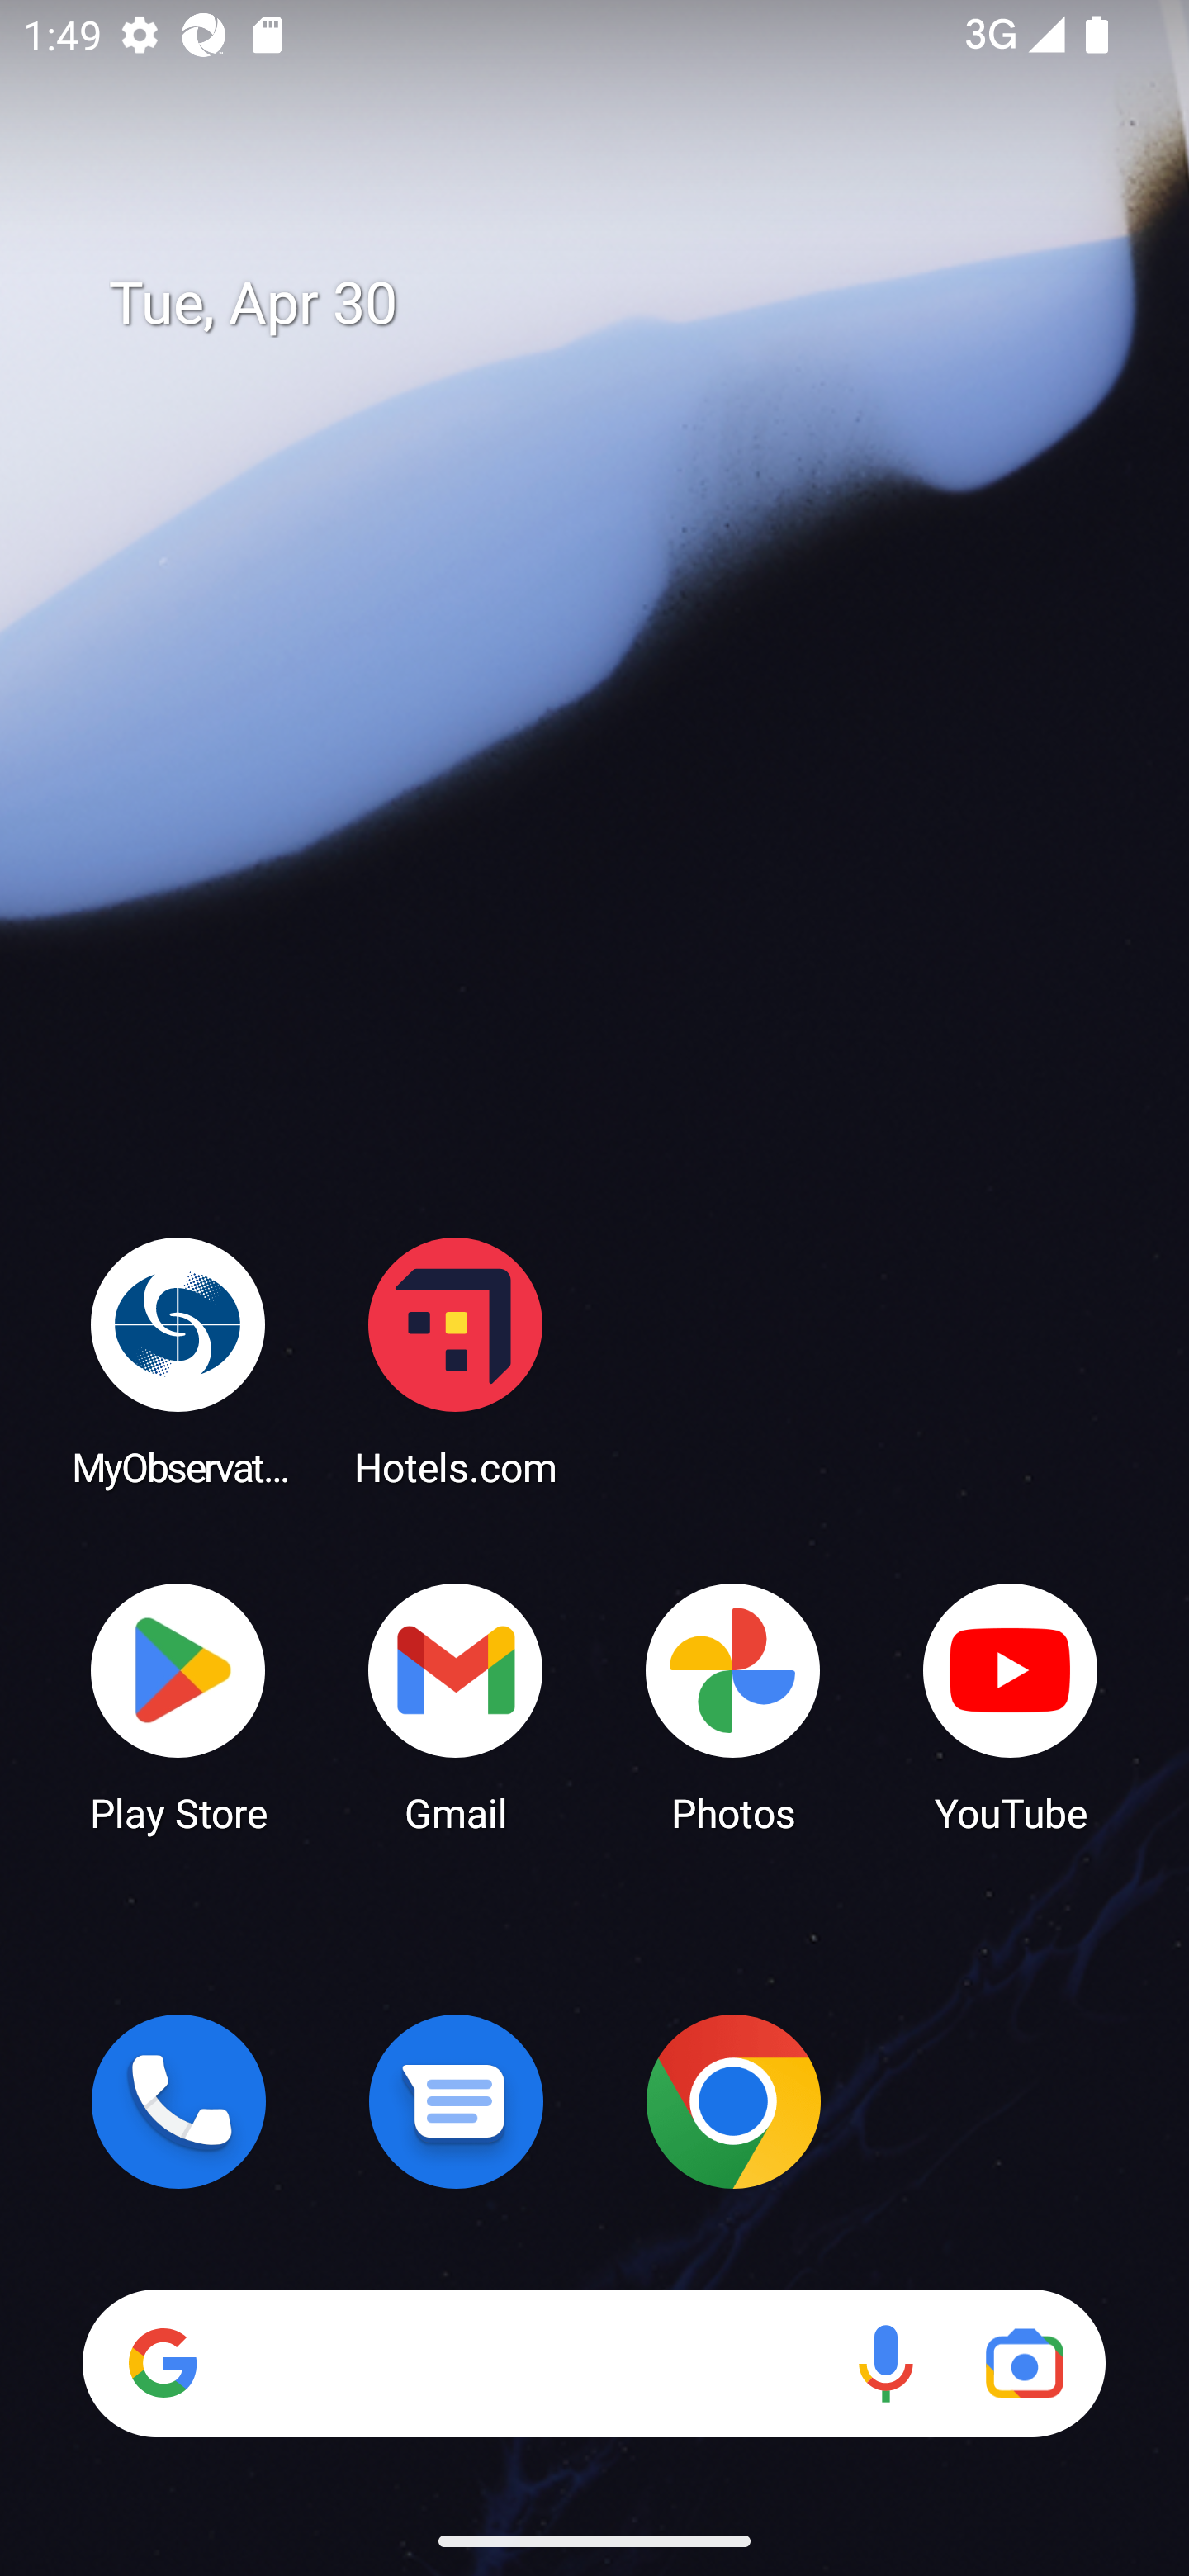  Describe the element at coordinates (1011, 1706) in the screenshot. I see `YouTube` at that location.